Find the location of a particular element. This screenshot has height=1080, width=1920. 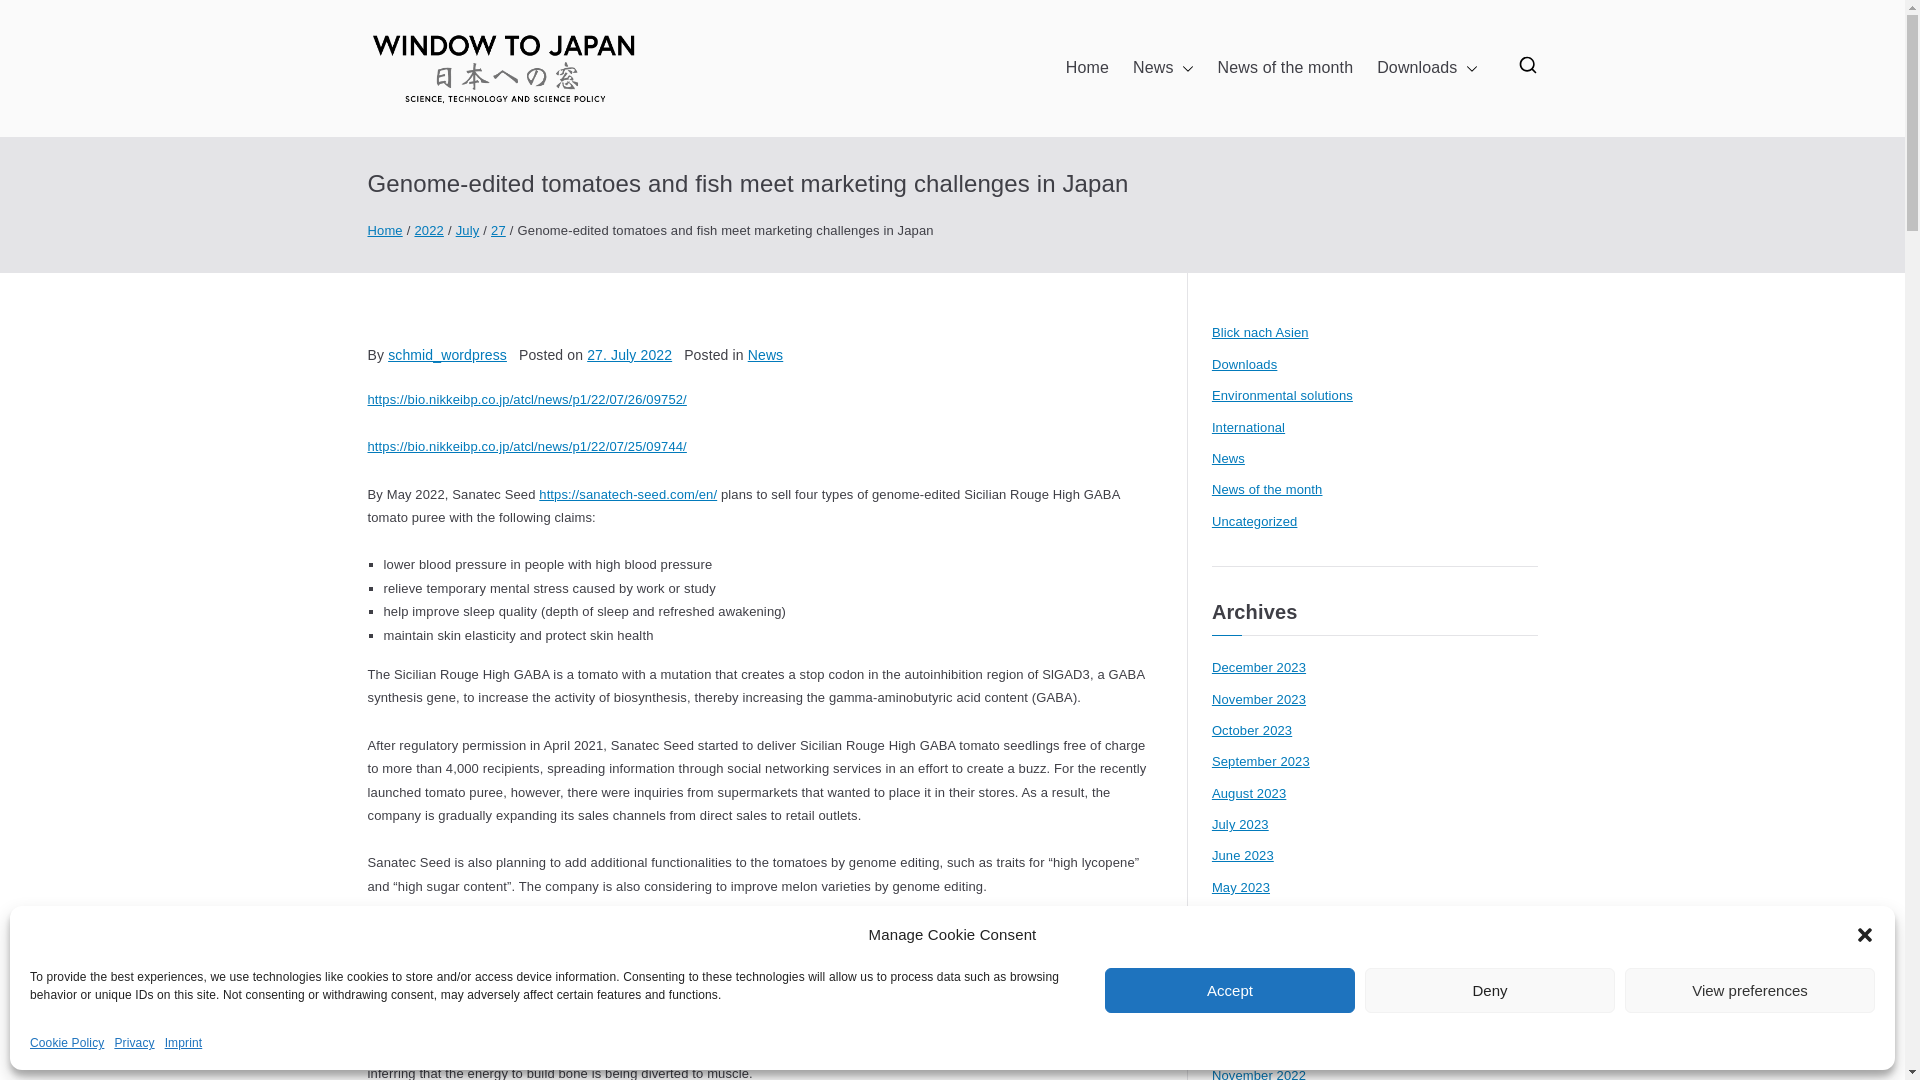

window-to-japan.eu is located at coordinates (850, 94).